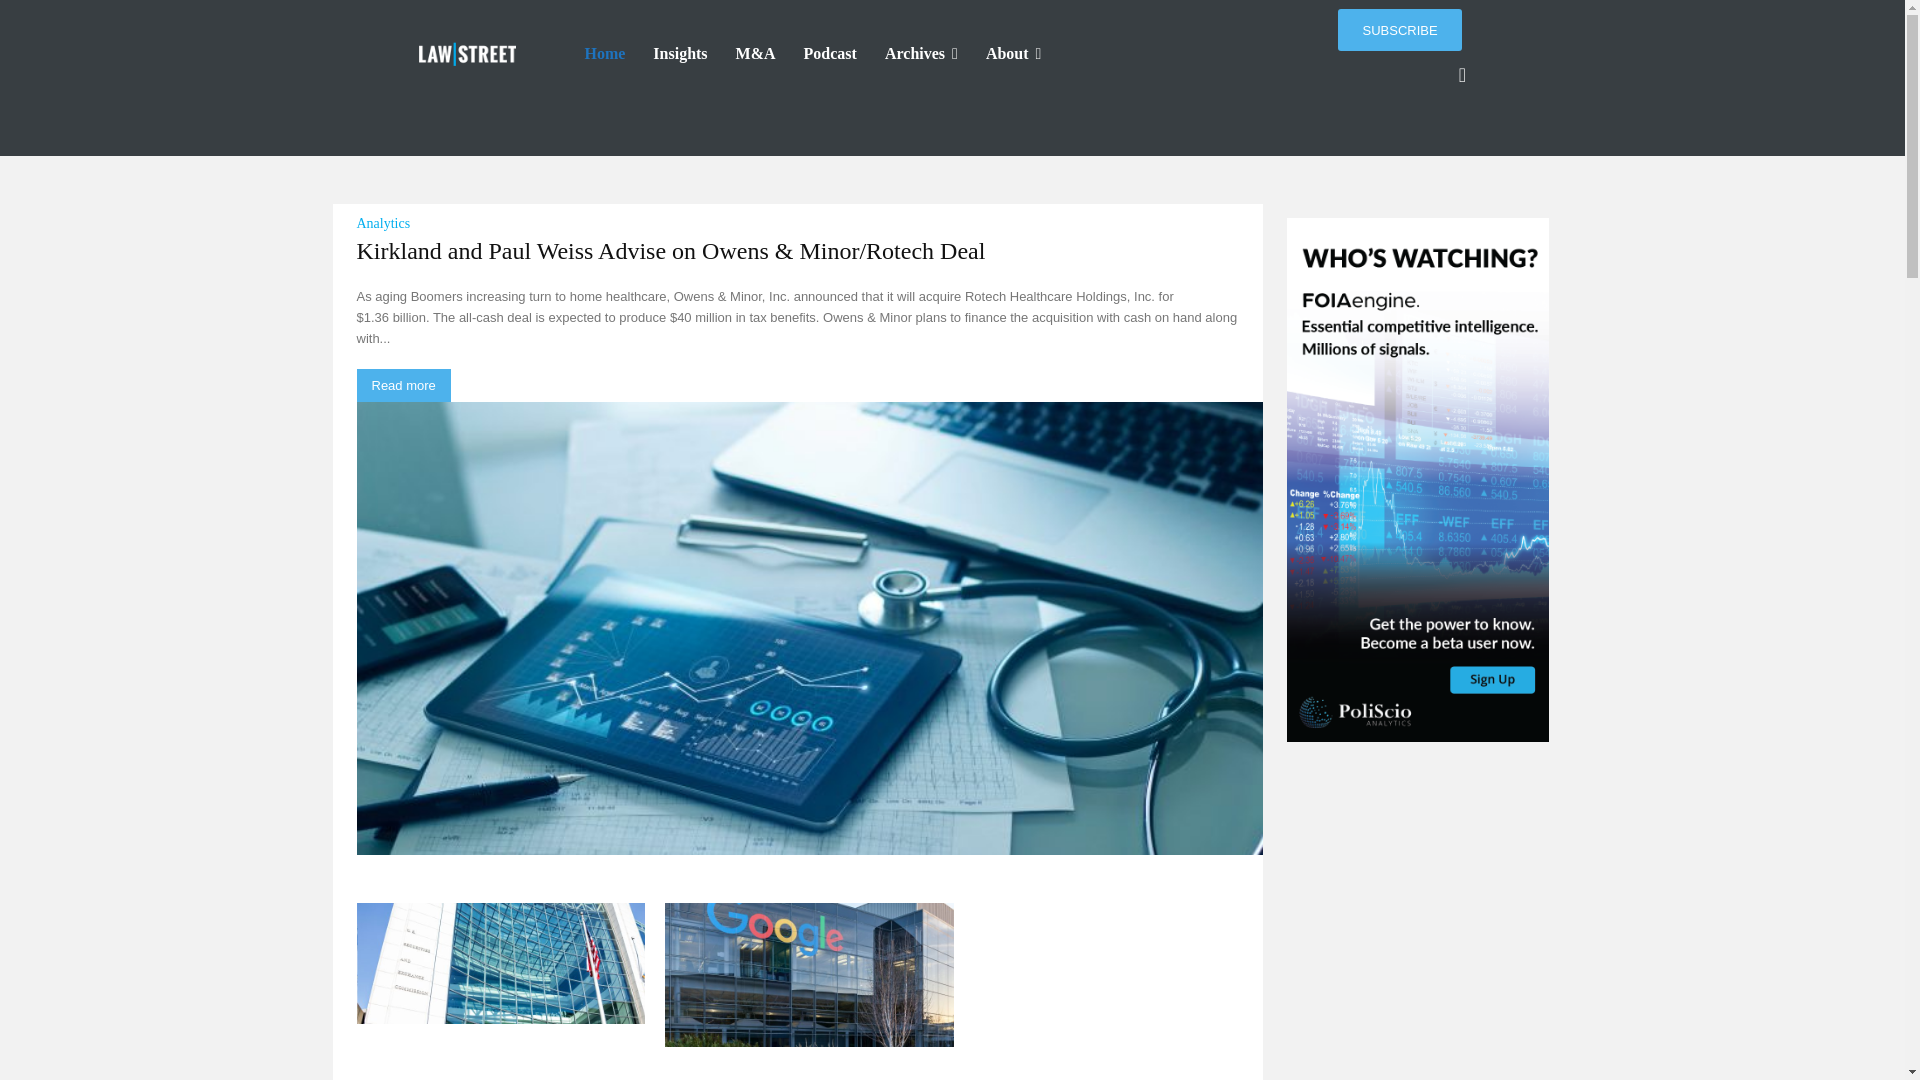 The width and height of the screenshot is (1920, 1080). Describe the element at coordinates (382, 226) in the screenshot. I see `Analytics` at that location.